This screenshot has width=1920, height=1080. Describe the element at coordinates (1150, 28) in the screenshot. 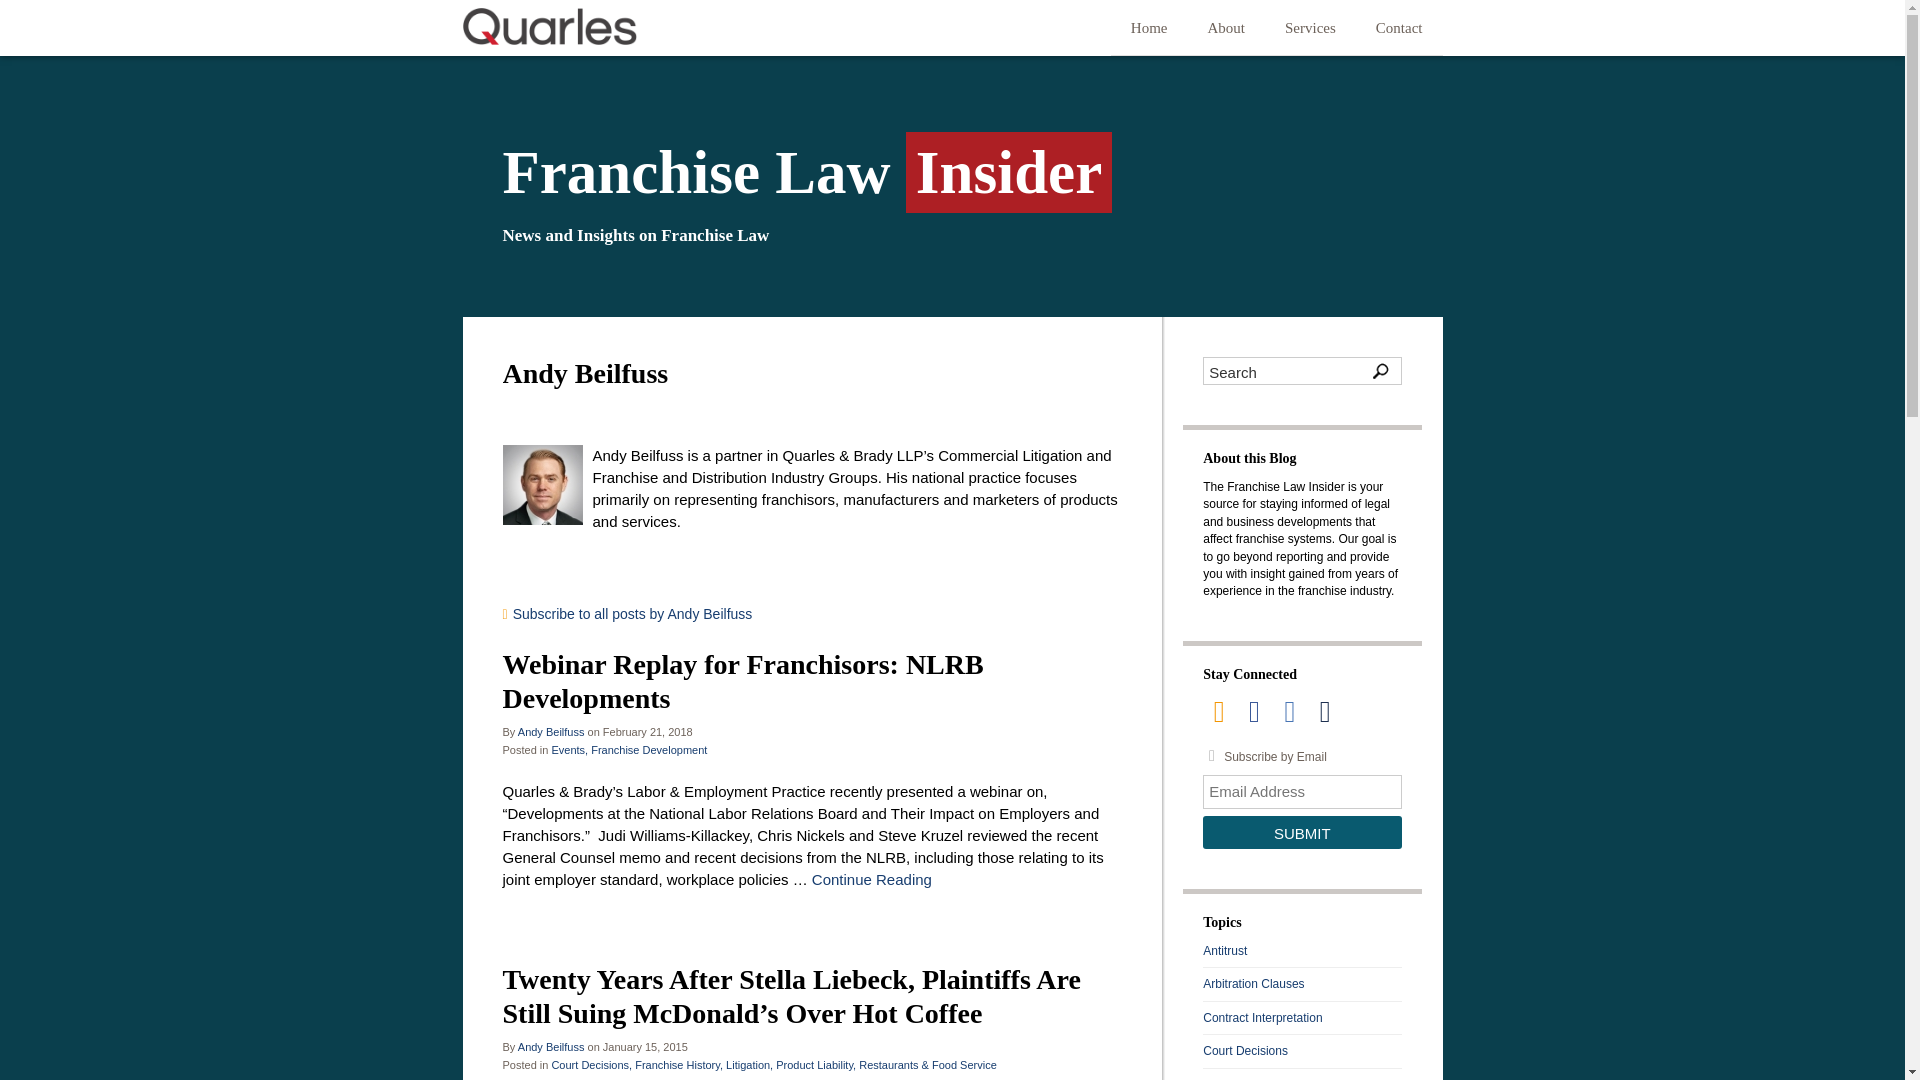

I see `Home` at that location.